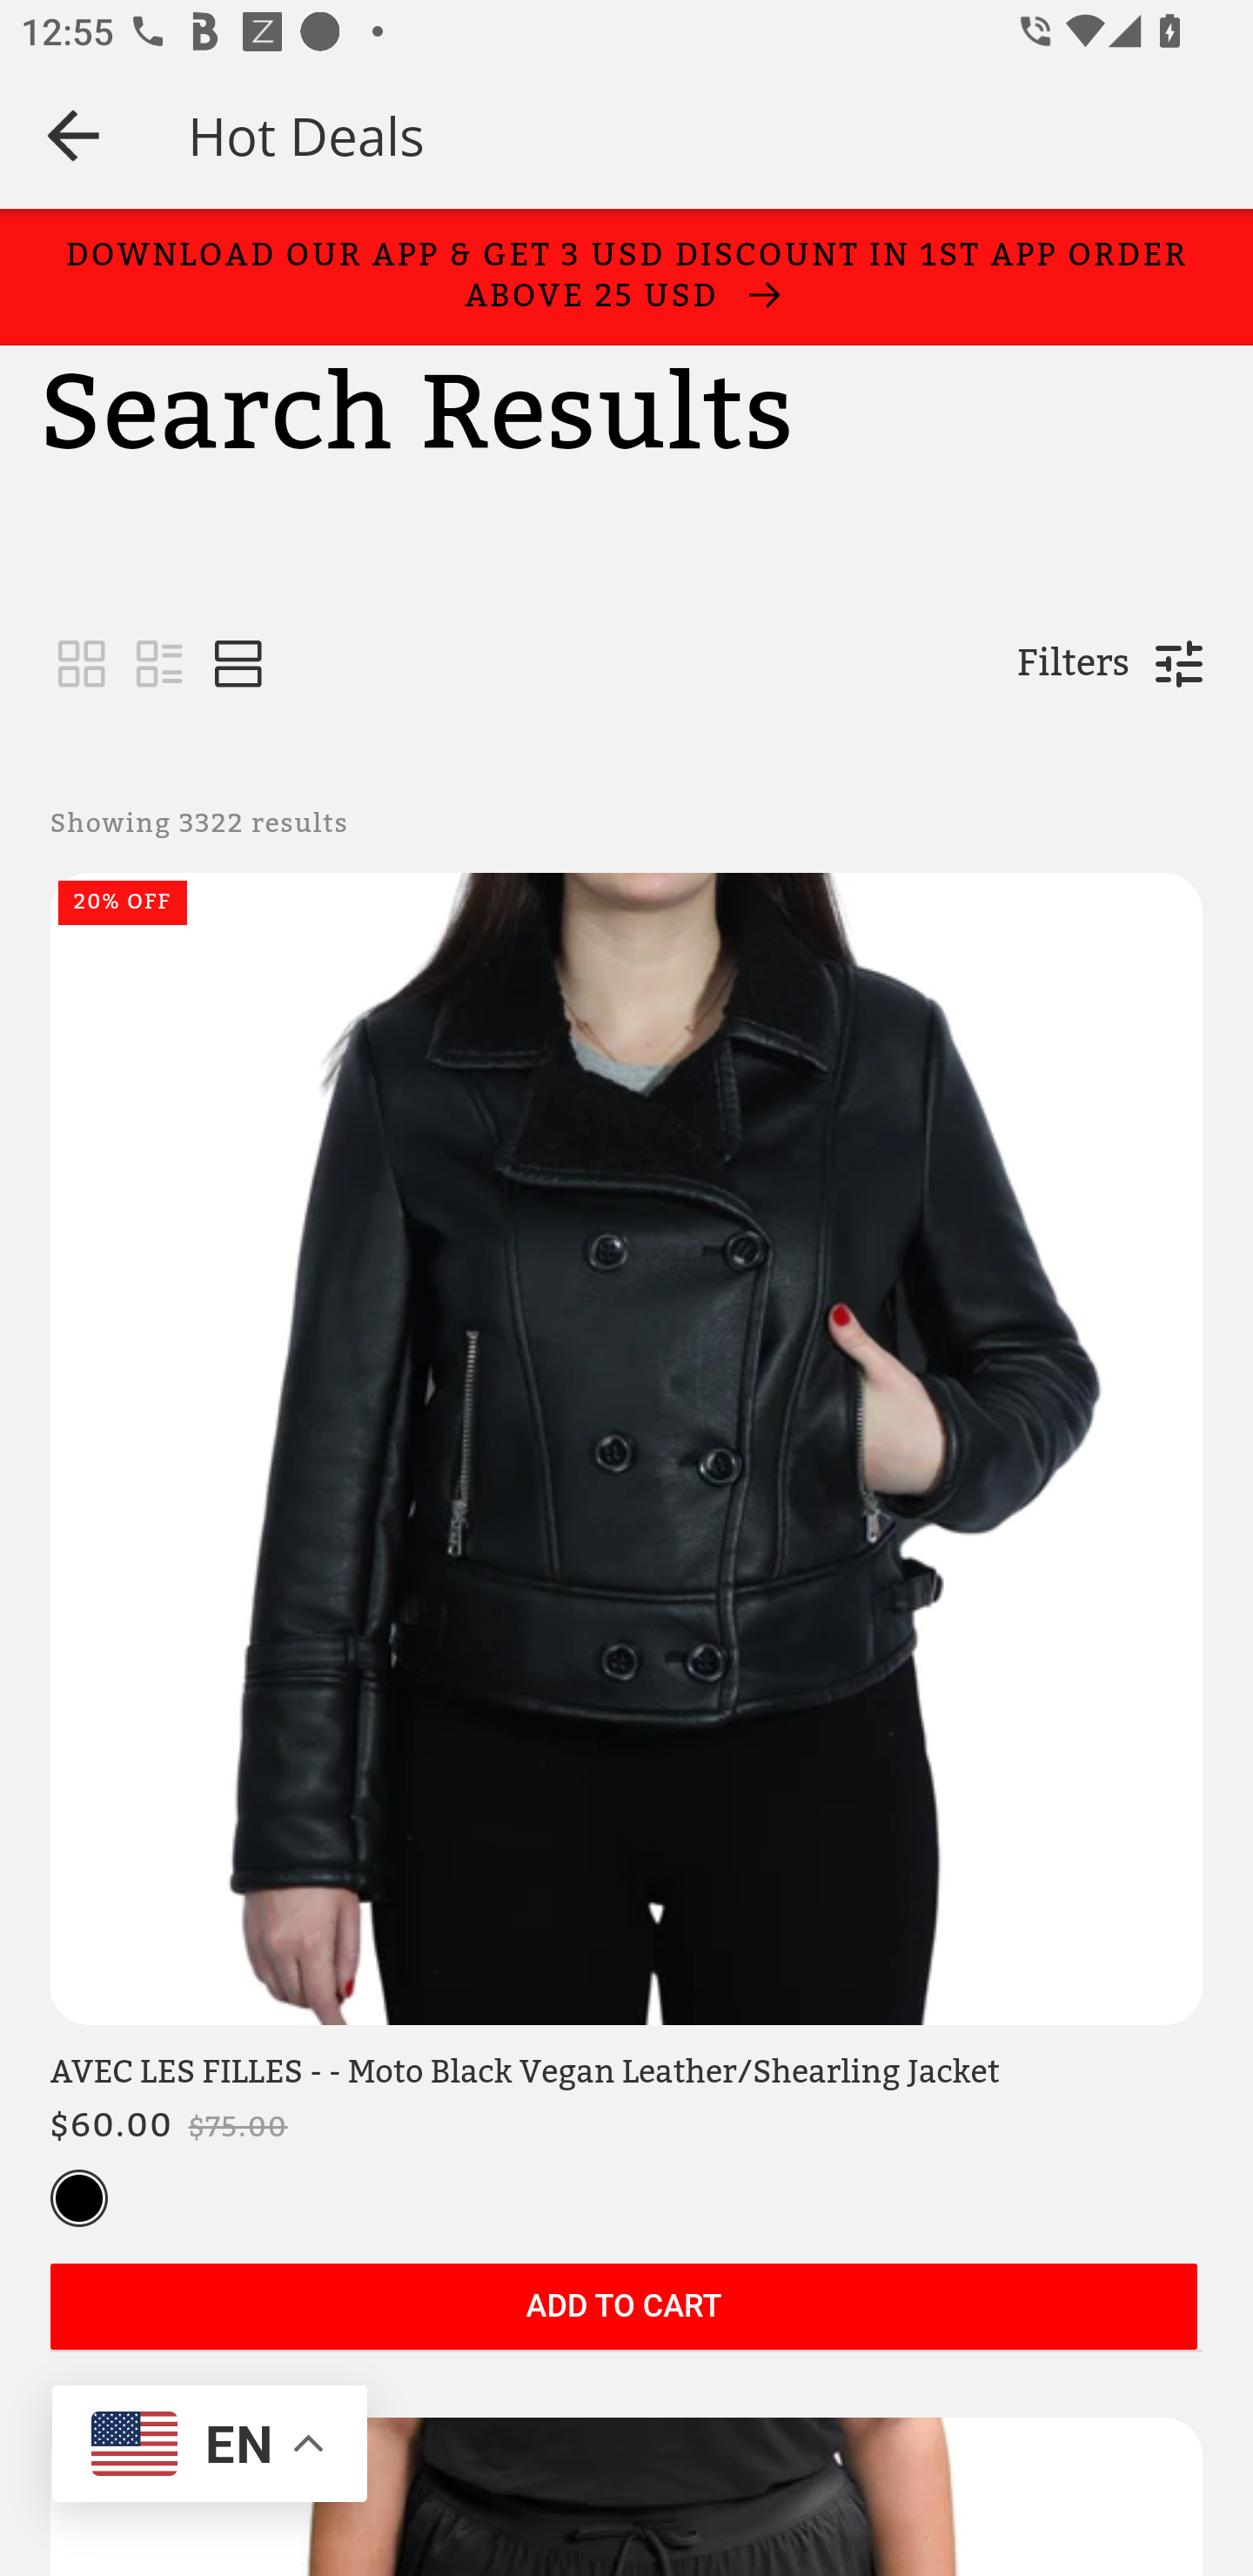  What do you see at coordinates (82, 665) in the screenshot?
I see `search-results-page?collection=sale#` at bounding box center [82, 665].